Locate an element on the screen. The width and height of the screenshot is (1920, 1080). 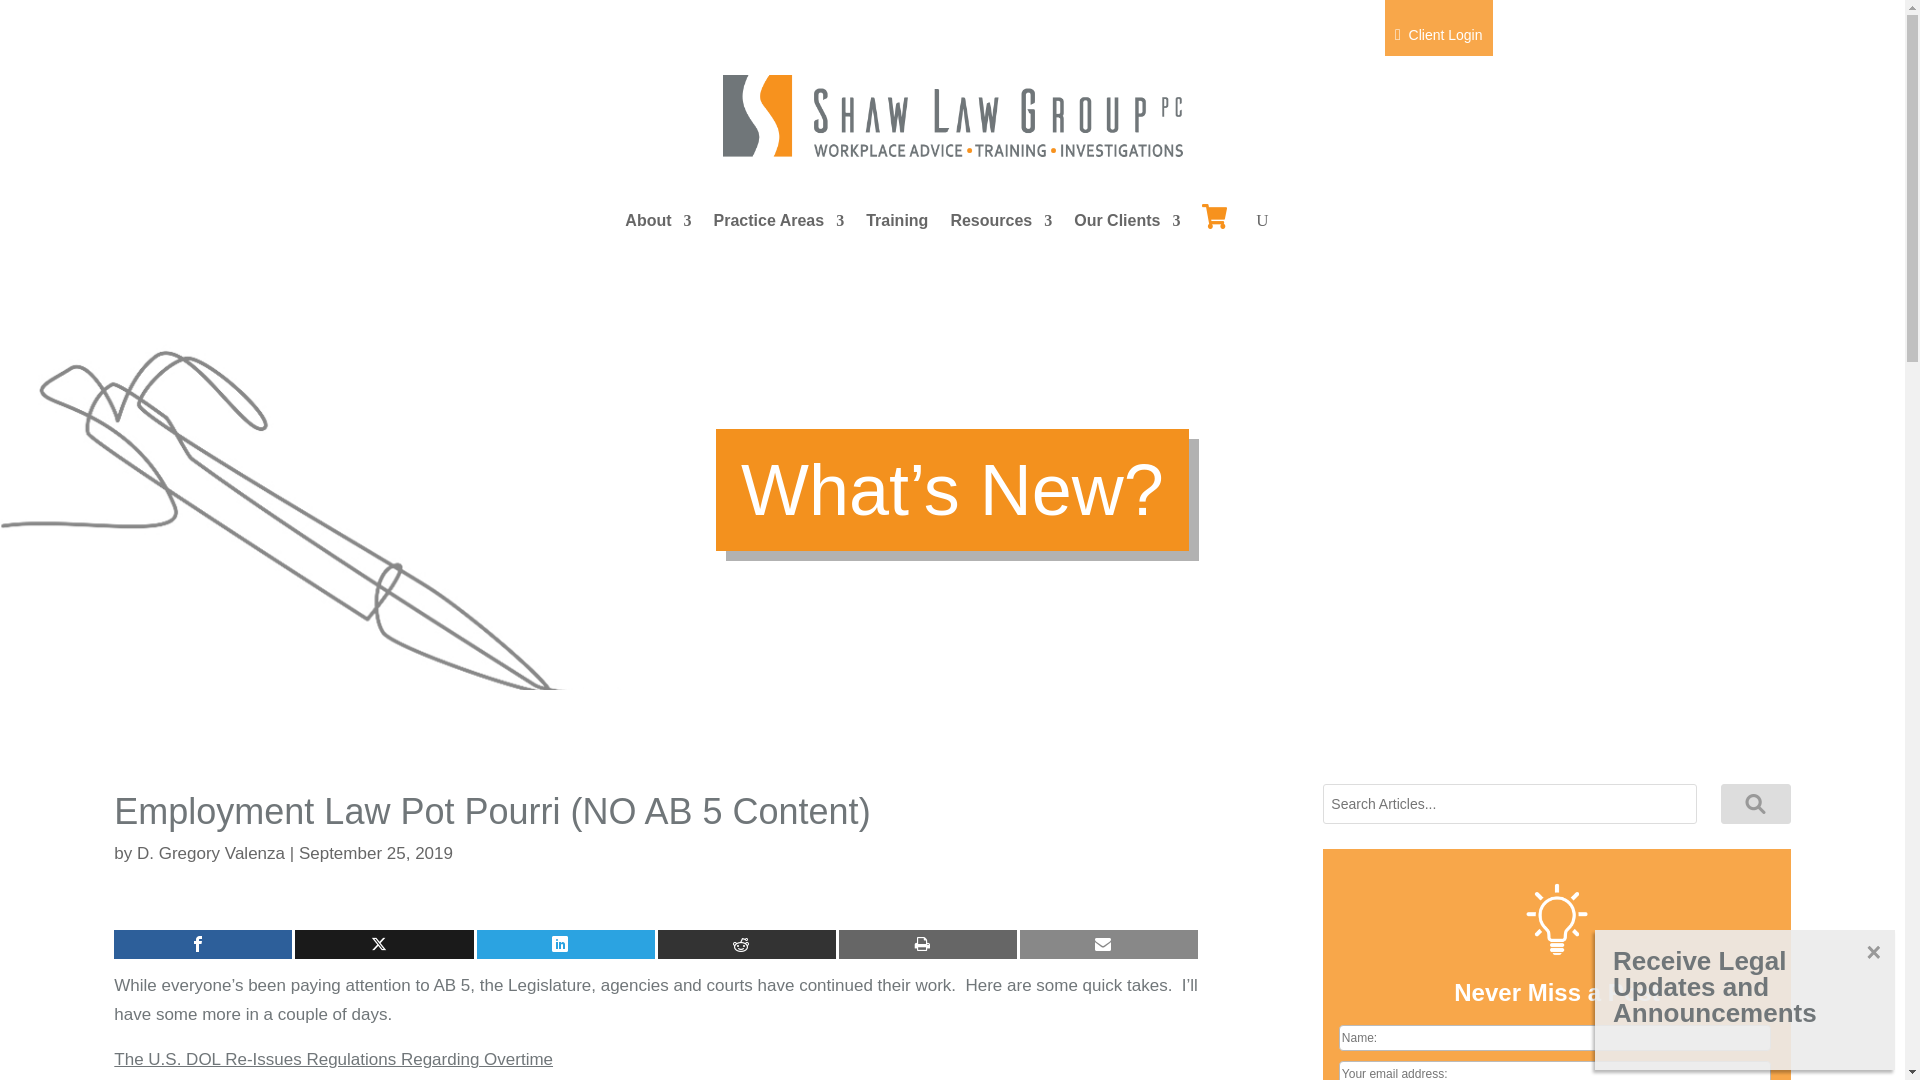
Your email address: is located at coordinates (1554, 1070).